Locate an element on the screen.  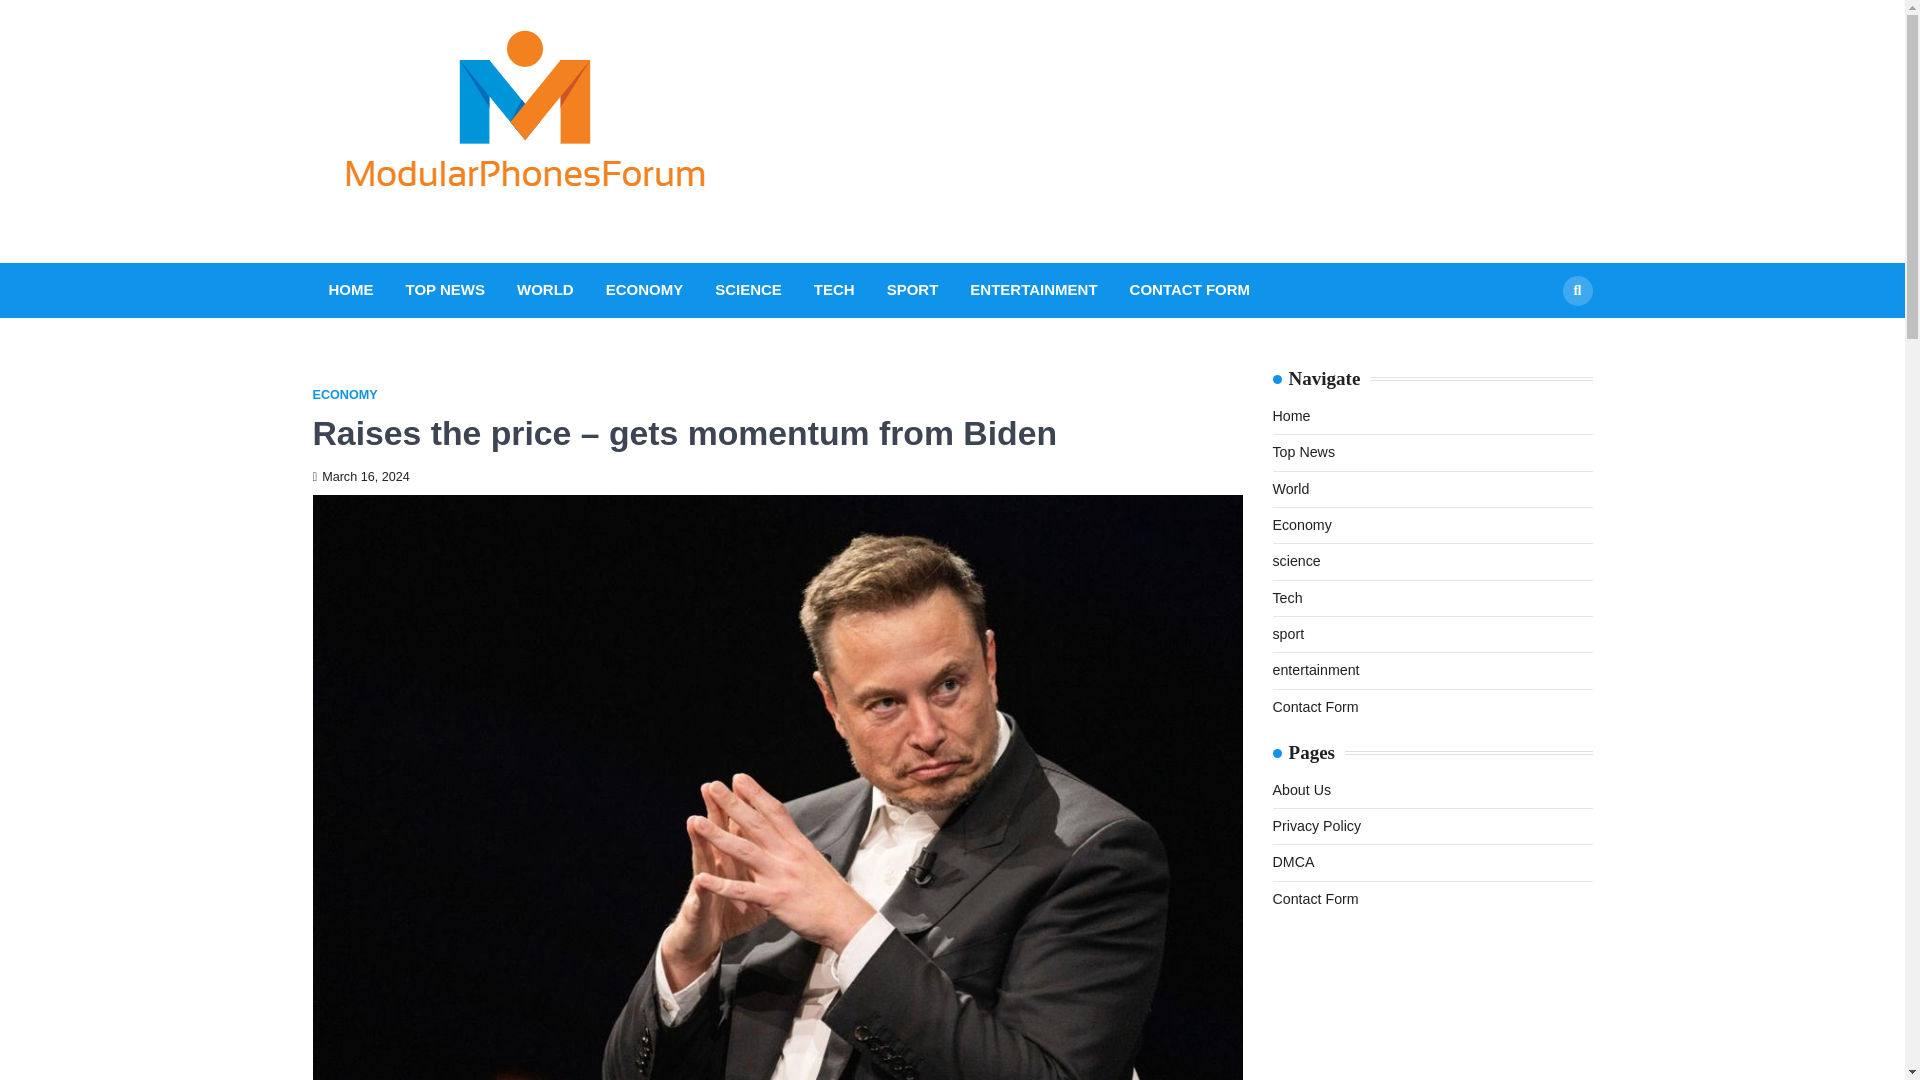
Tech is located at coordinates (1286, 597).